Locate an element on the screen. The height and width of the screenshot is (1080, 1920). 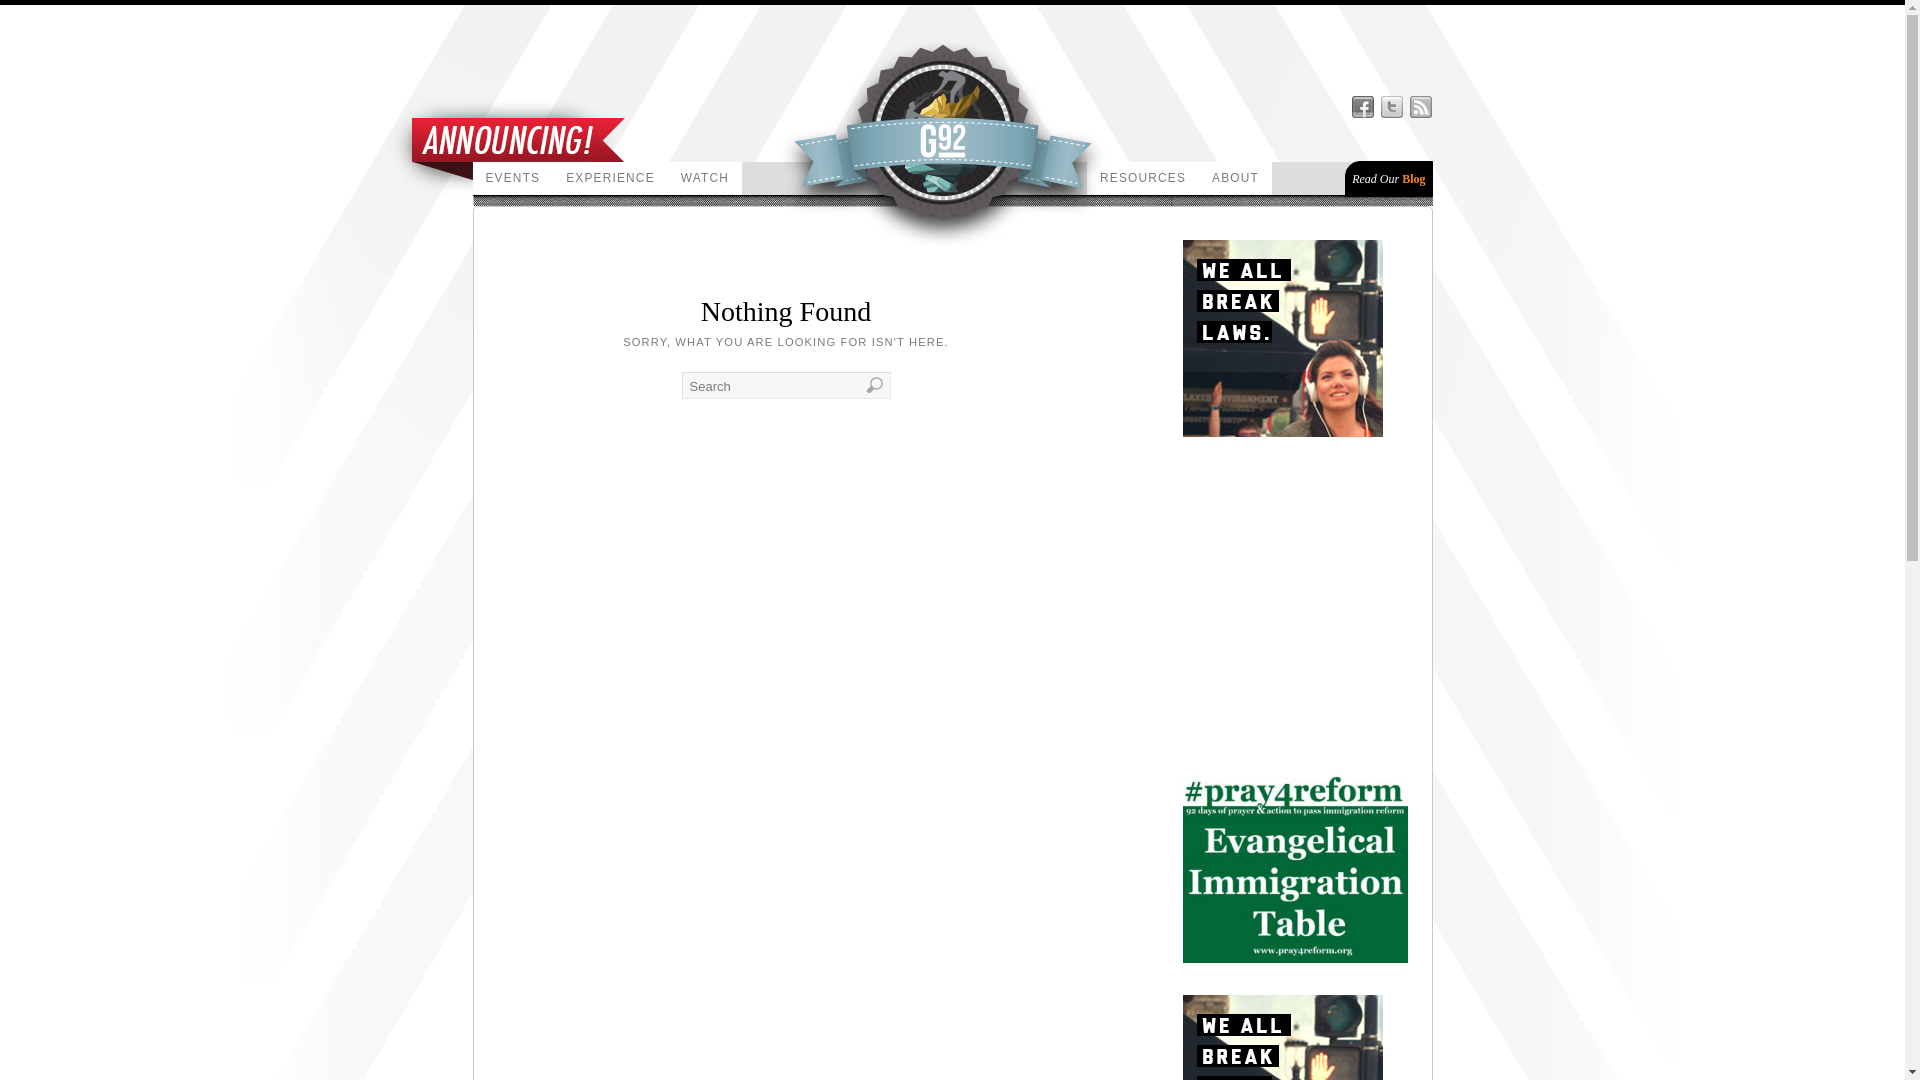
G92.org is located at coordinates (657, 340).